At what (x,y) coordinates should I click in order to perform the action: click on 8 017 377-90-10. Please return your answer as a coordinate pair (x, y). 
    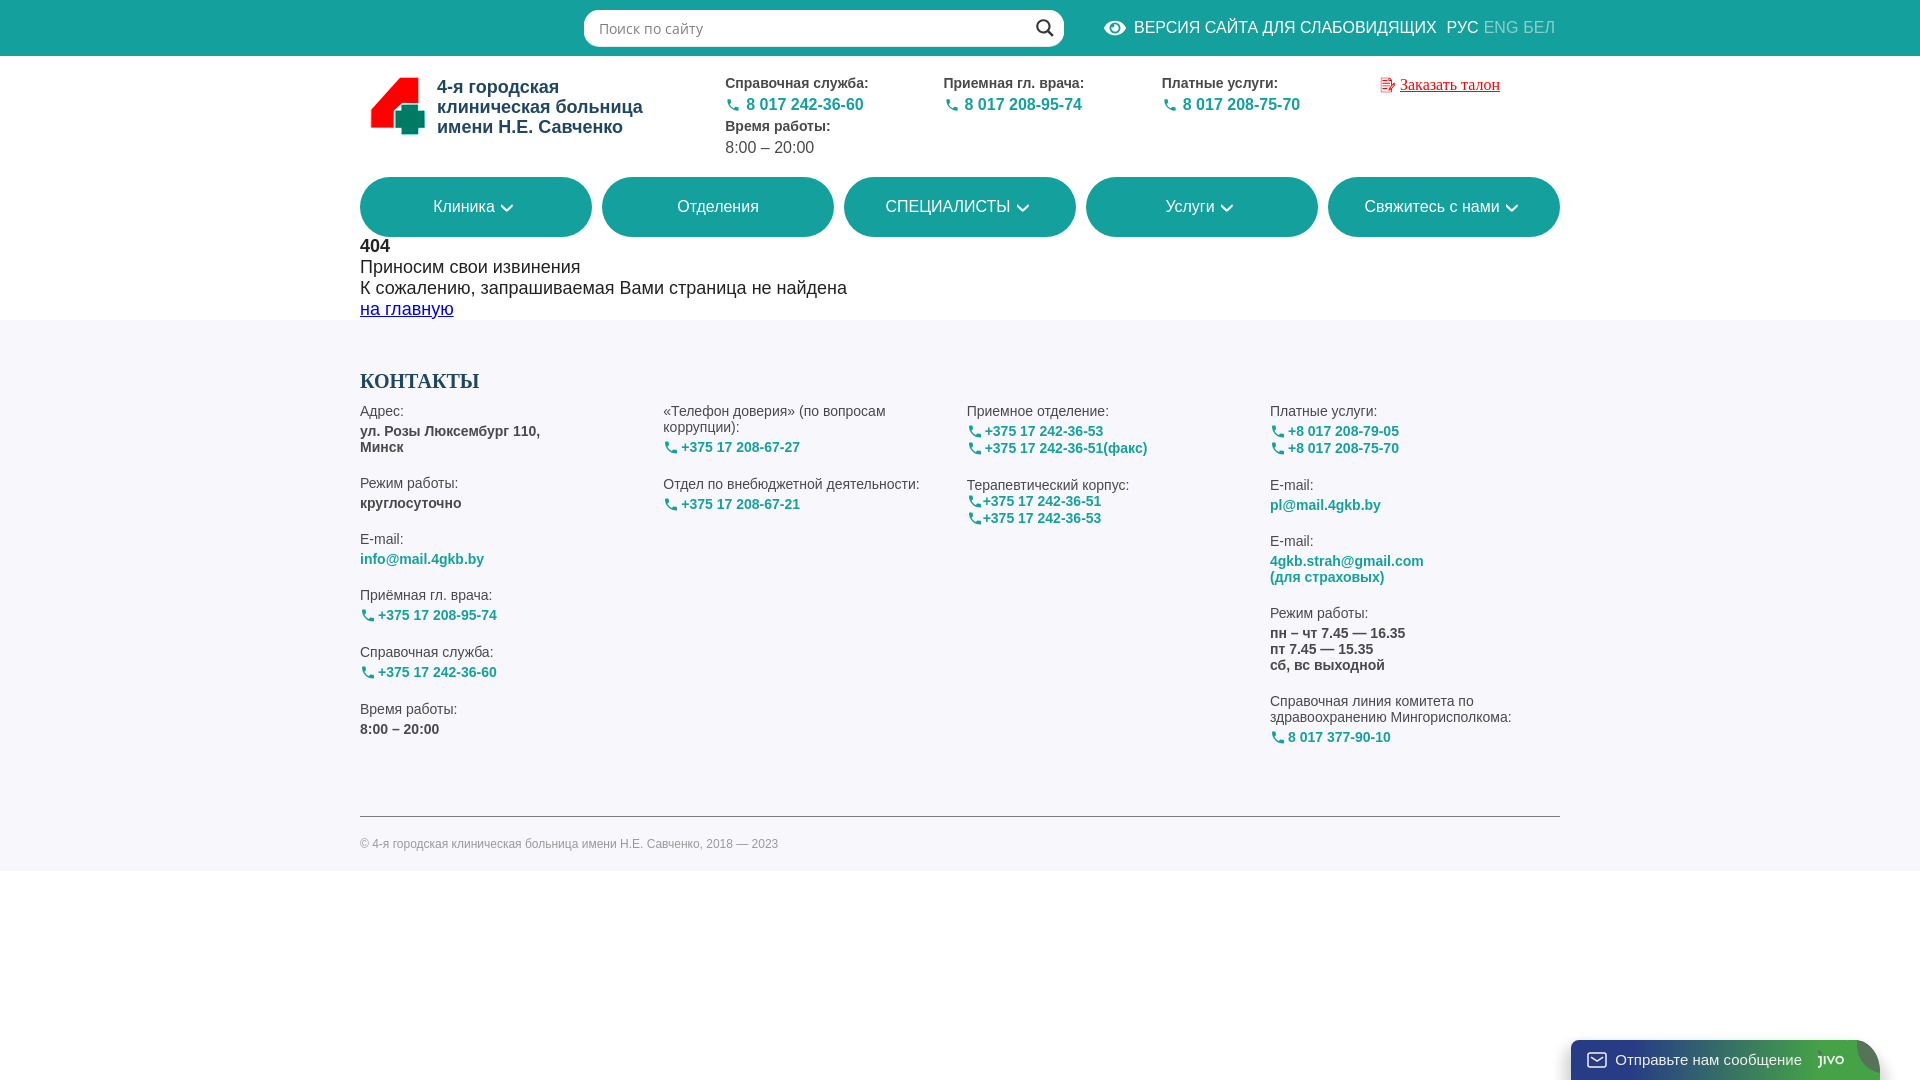
    Looking at the image, I should click on (1340, 738).